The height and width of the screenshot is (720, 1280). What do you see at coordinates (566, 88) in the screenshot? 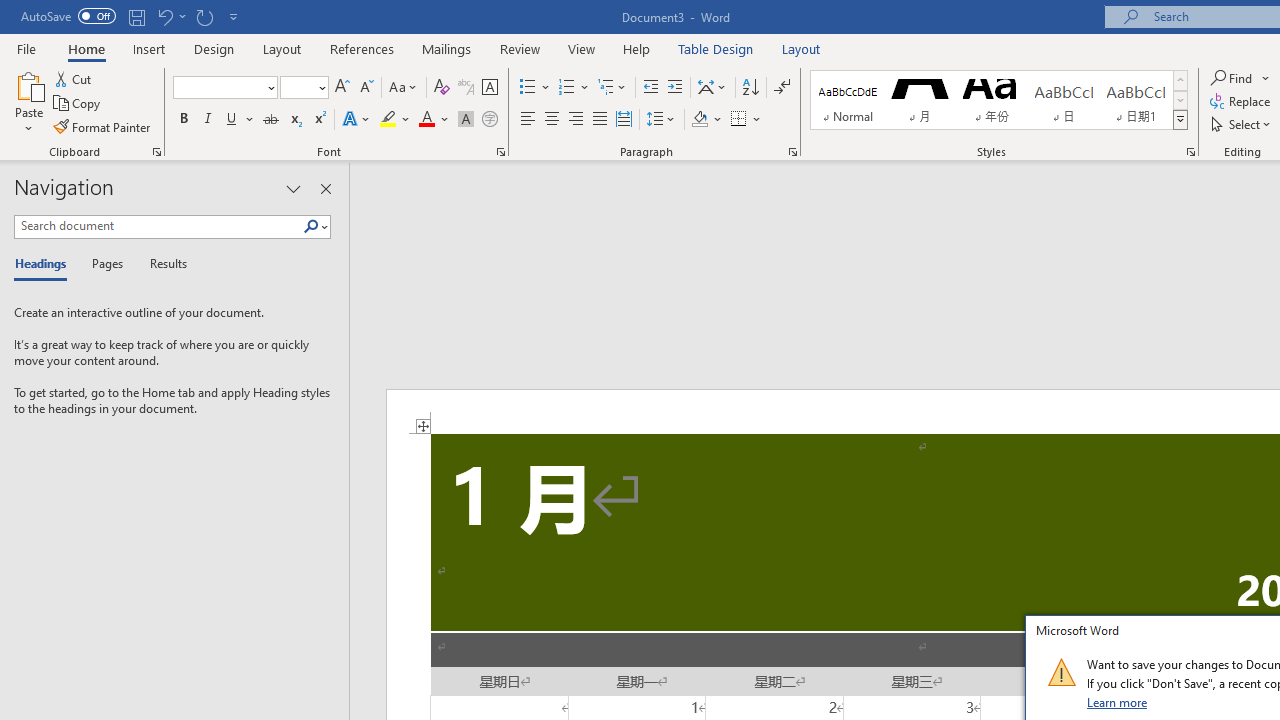
I see `Numbering` at bounding box center [566, 88].